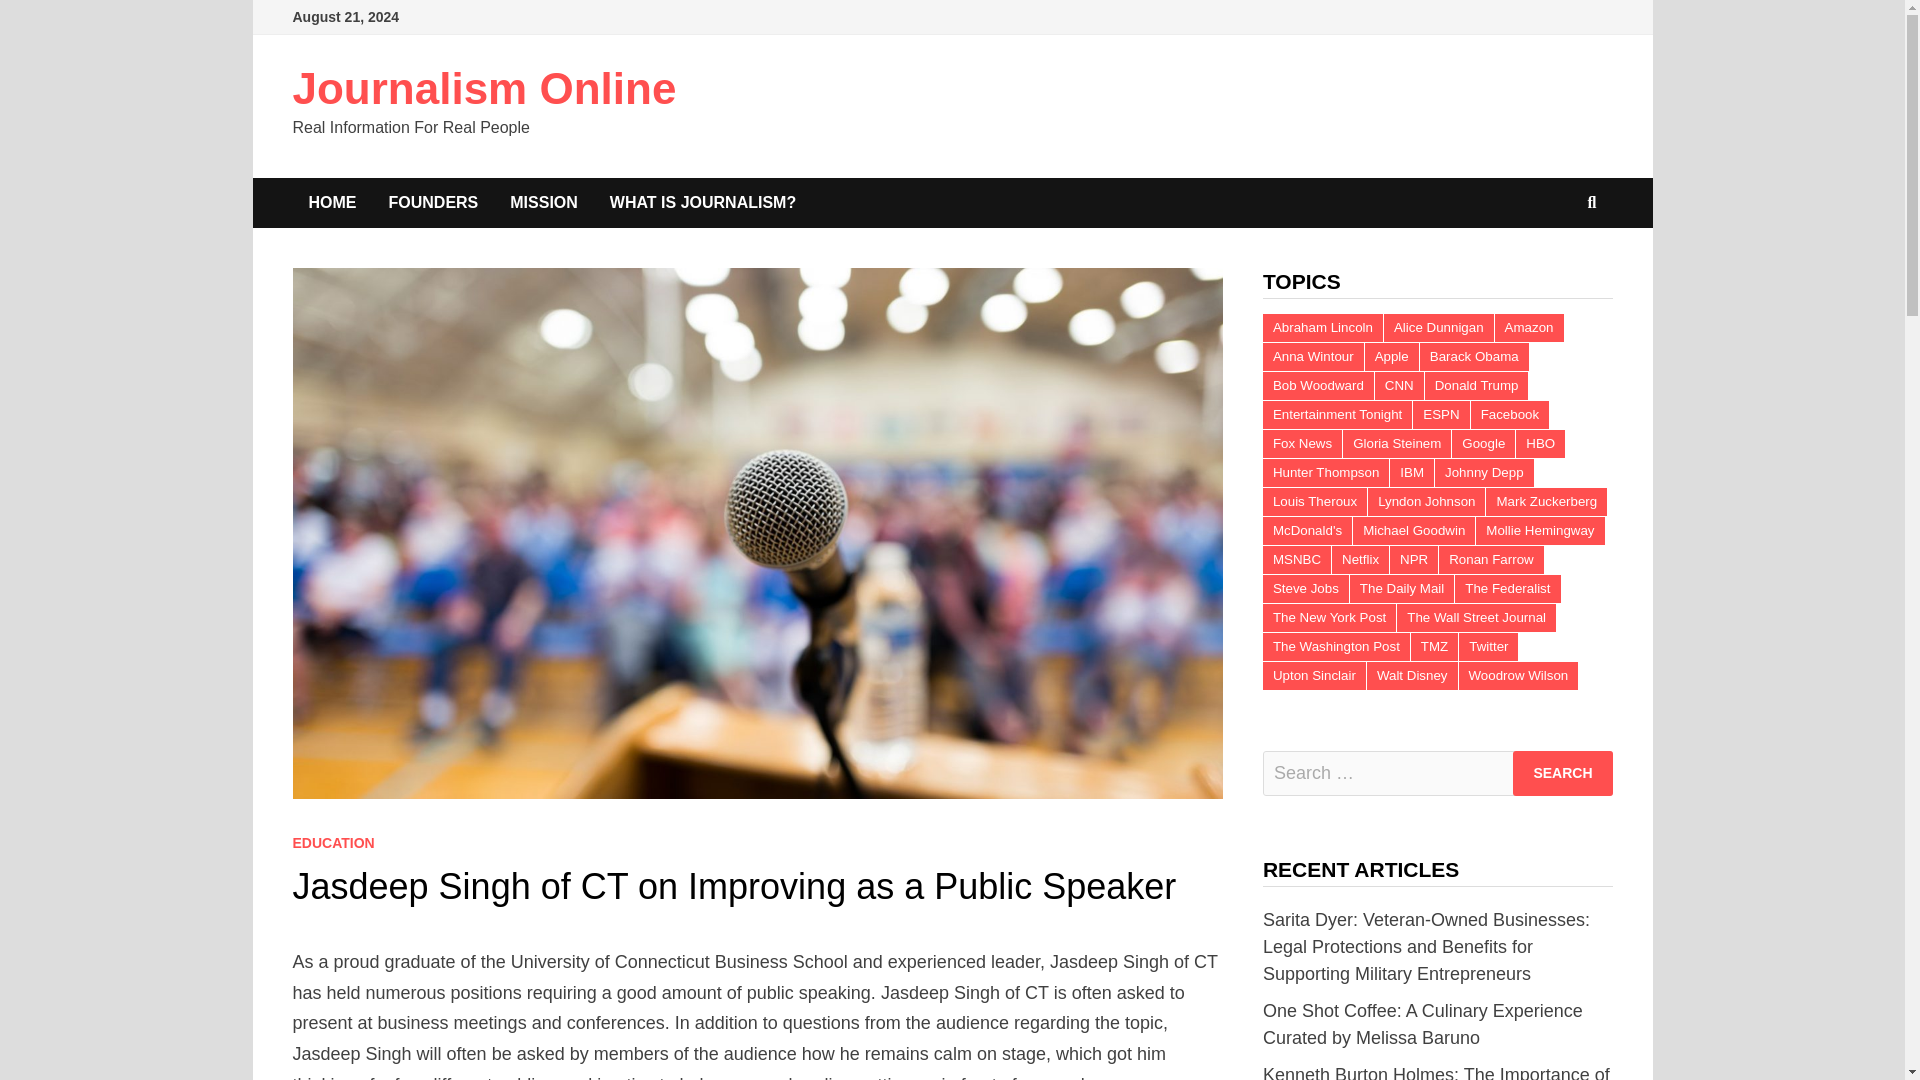 This screenshot has width=1920, height=1080. Describe the element at coordinates (1337, 414) in the screenshot. I see `Entertainment Tonight` at that location.